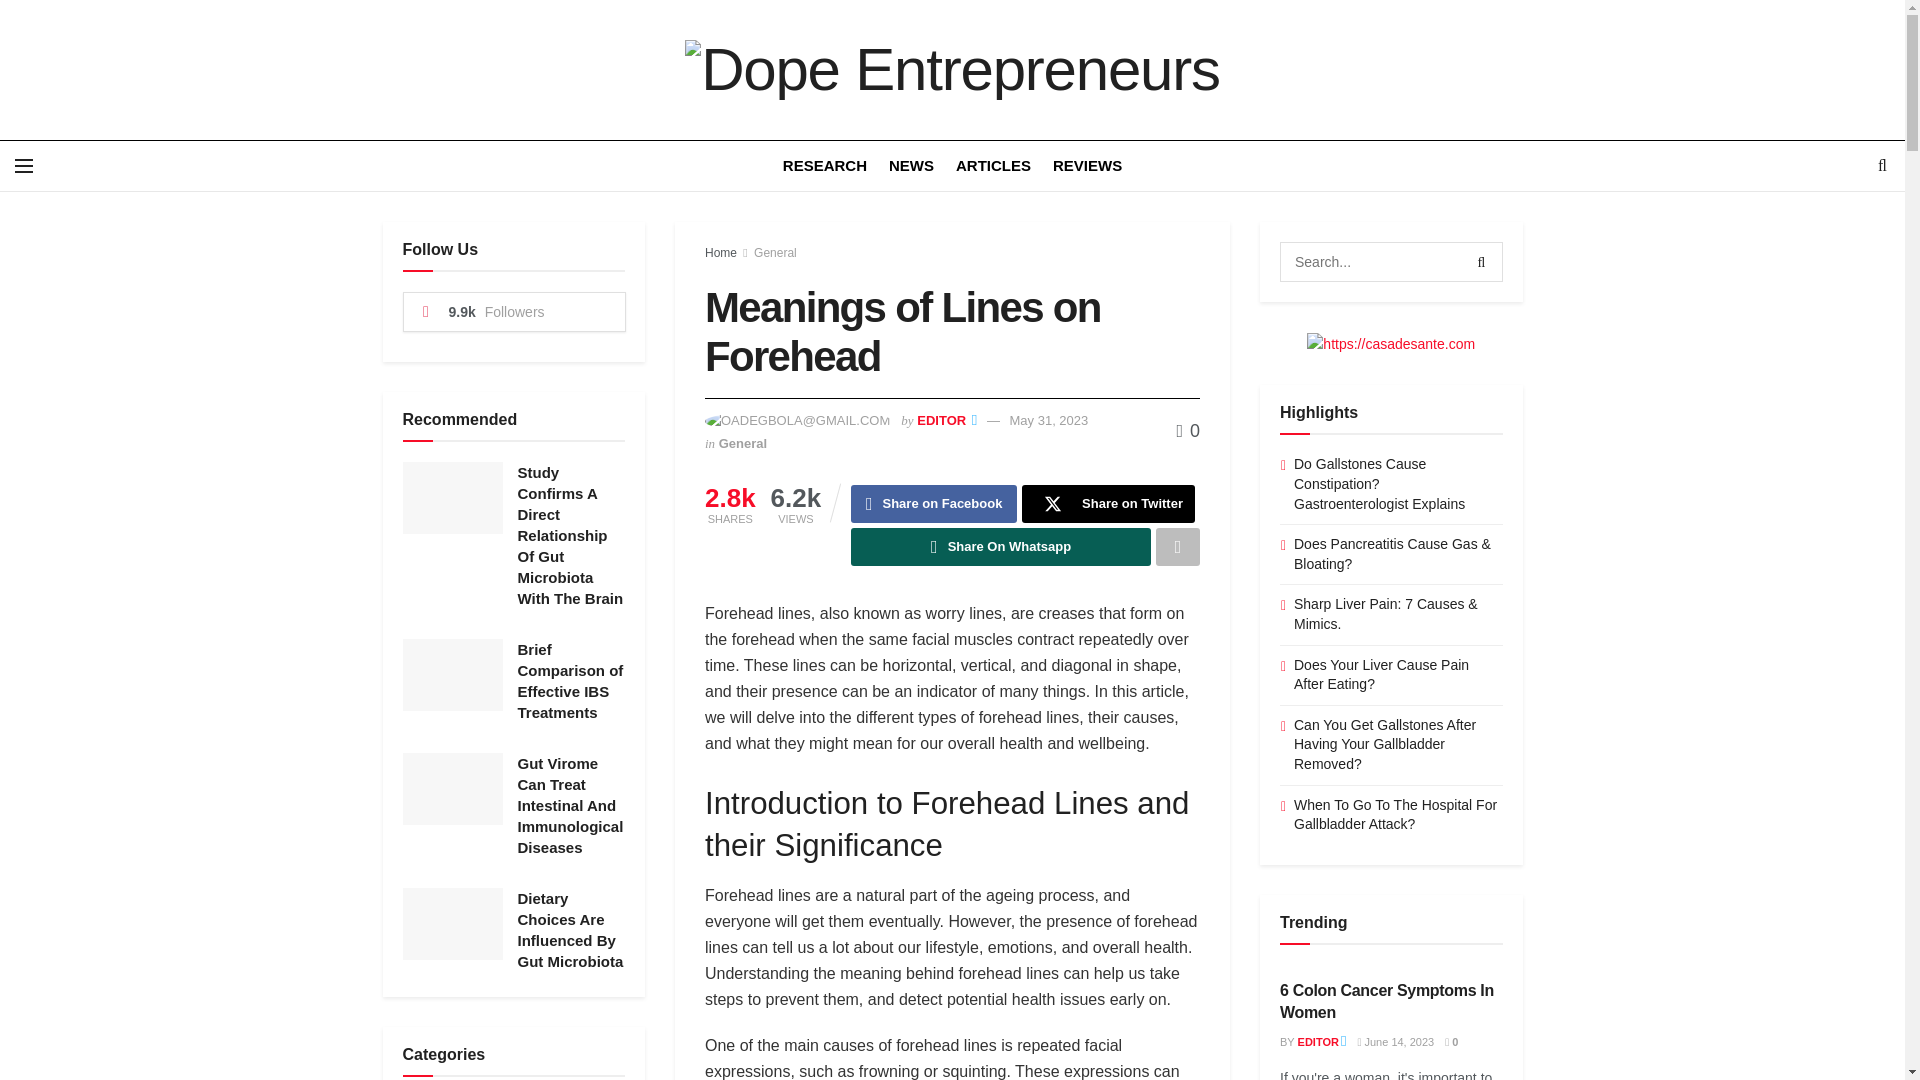  What do you see at coordinates (1048, 420) in the screenshot?
I see `May 31, 2023` at bounding box center [1048, 420].